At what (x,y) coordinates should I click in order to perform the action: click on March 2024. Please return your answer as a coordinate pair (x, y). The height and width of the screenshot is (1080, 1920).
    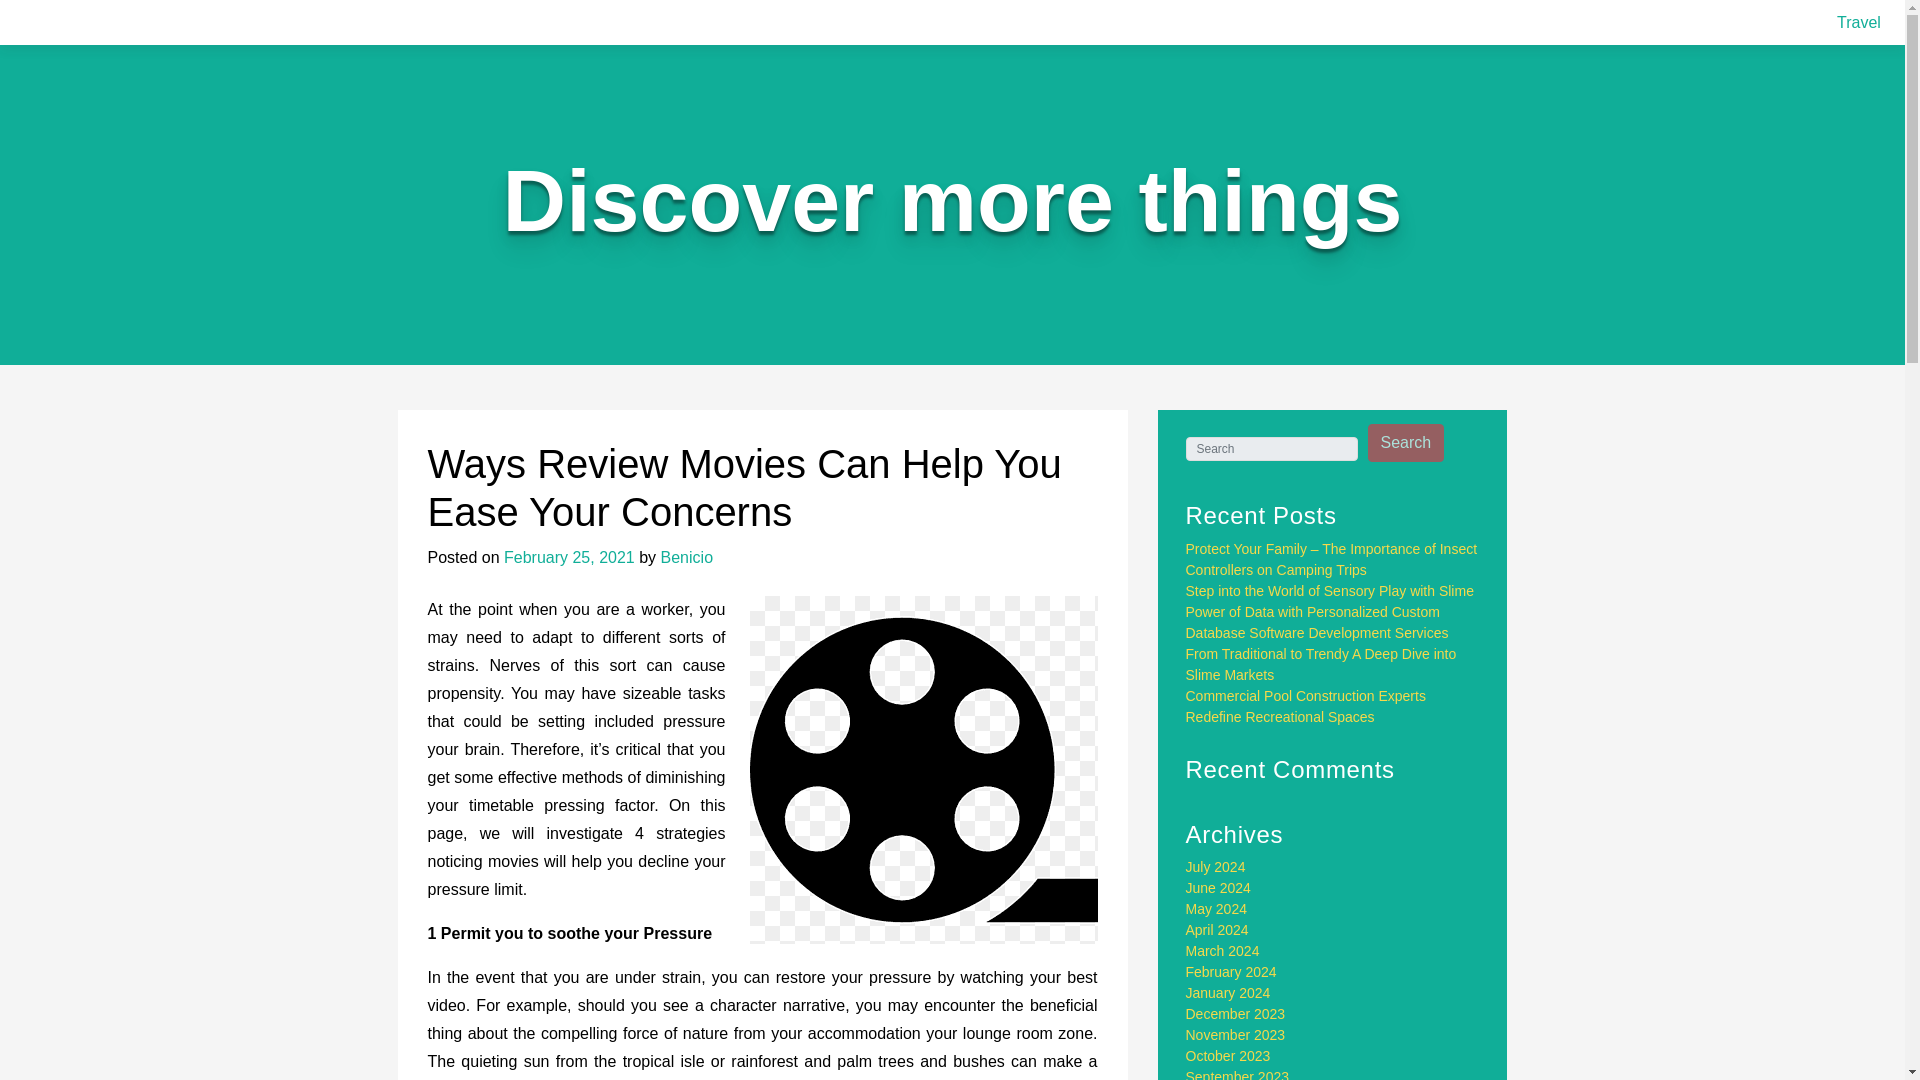
    Looking at the image, I should click on (1222, 950).